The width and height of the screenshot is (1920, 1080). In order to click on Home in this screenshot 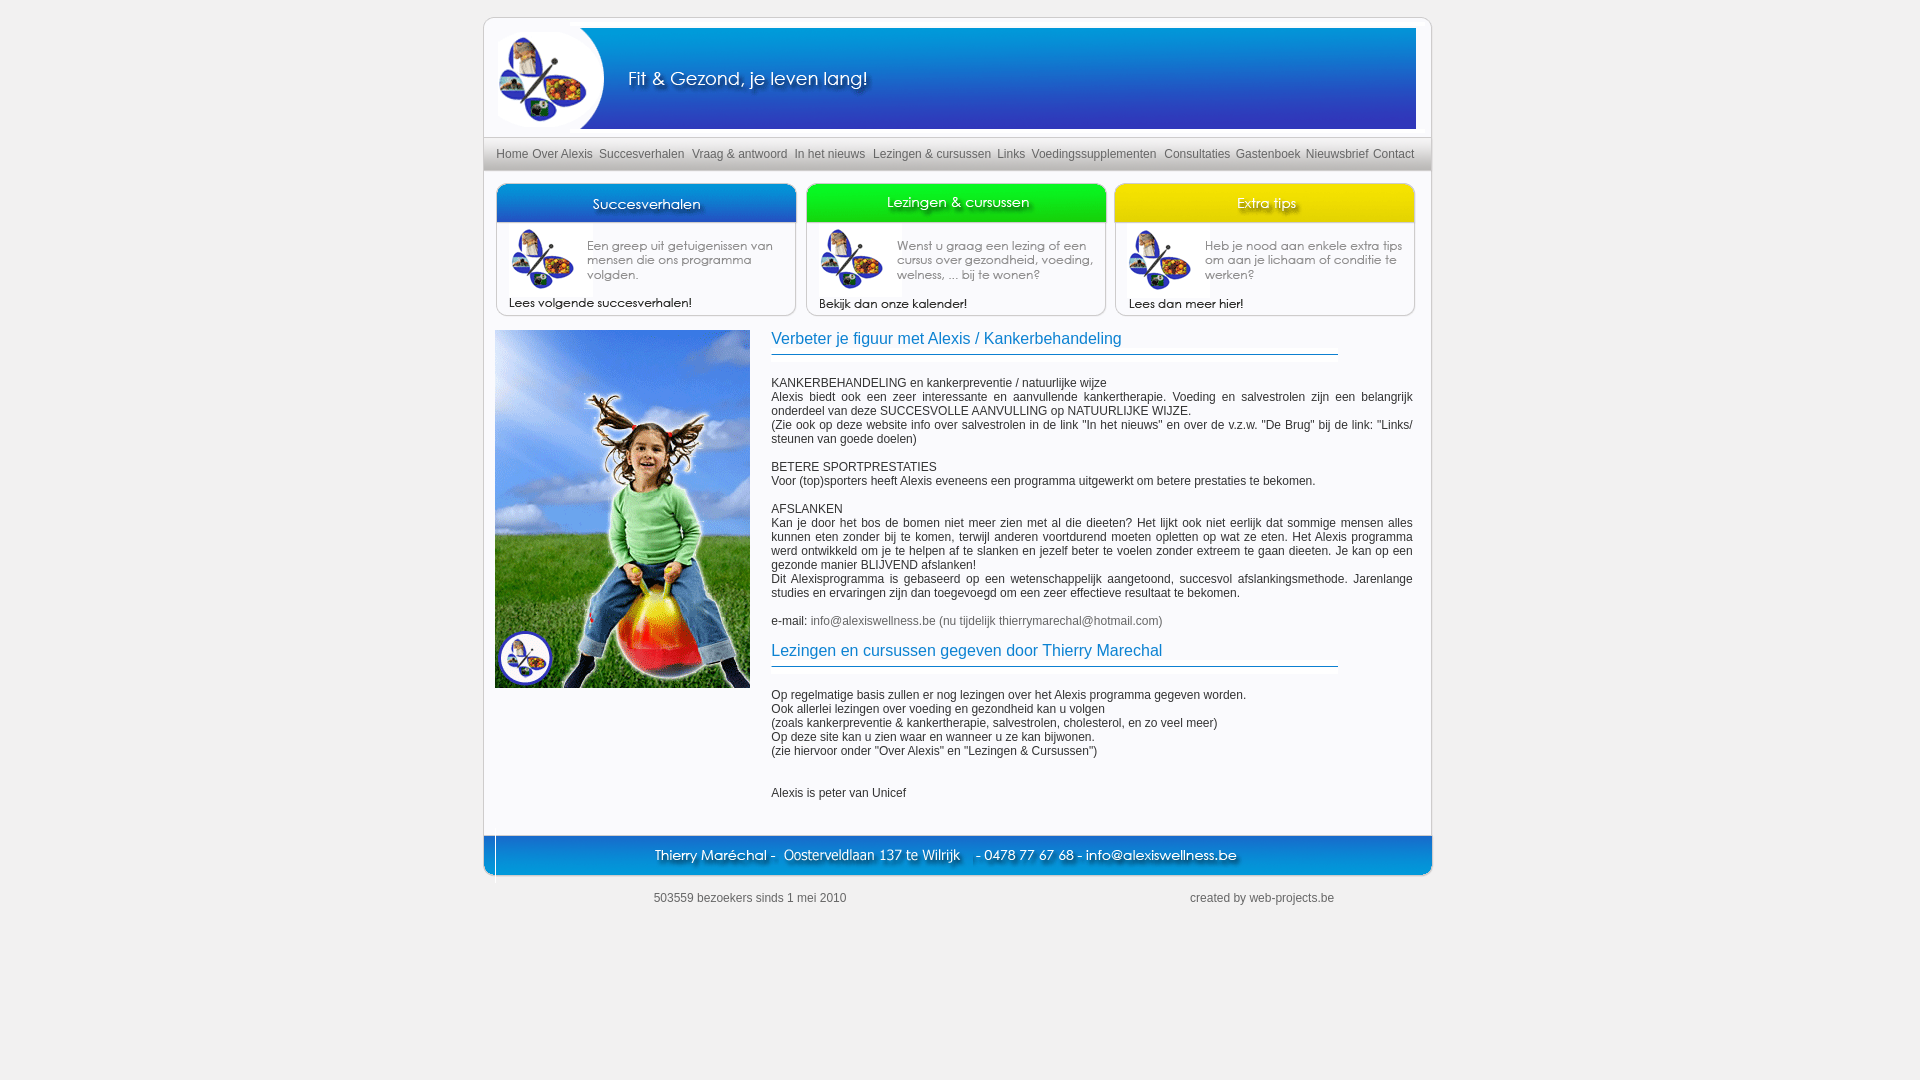, I will do `click(512, 154)`.